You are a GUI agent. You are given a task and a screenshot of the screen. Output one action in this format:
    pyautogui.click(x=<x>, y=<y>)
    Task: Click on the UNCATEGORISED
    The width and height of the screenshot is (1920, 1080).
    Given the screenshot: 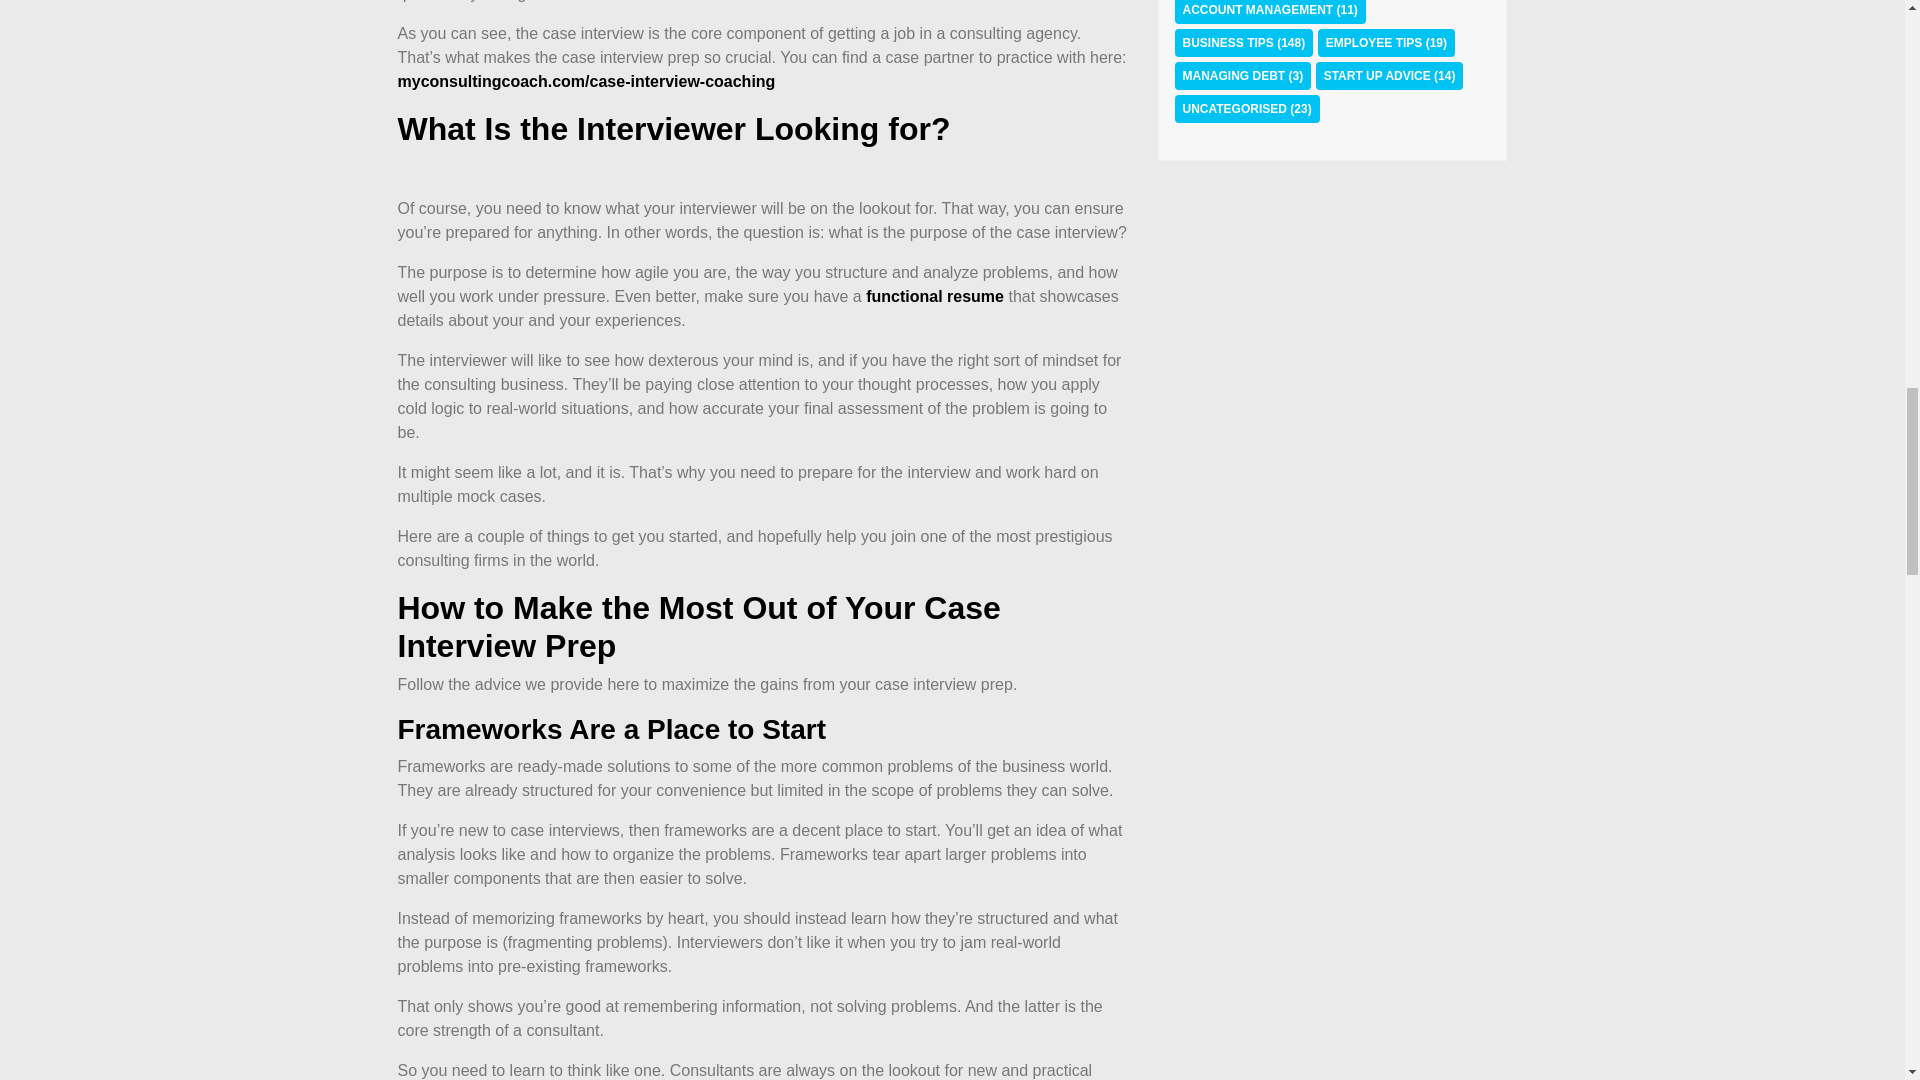 What is the action you would take?
    pyautogui.click(x=1234, y=108)
    